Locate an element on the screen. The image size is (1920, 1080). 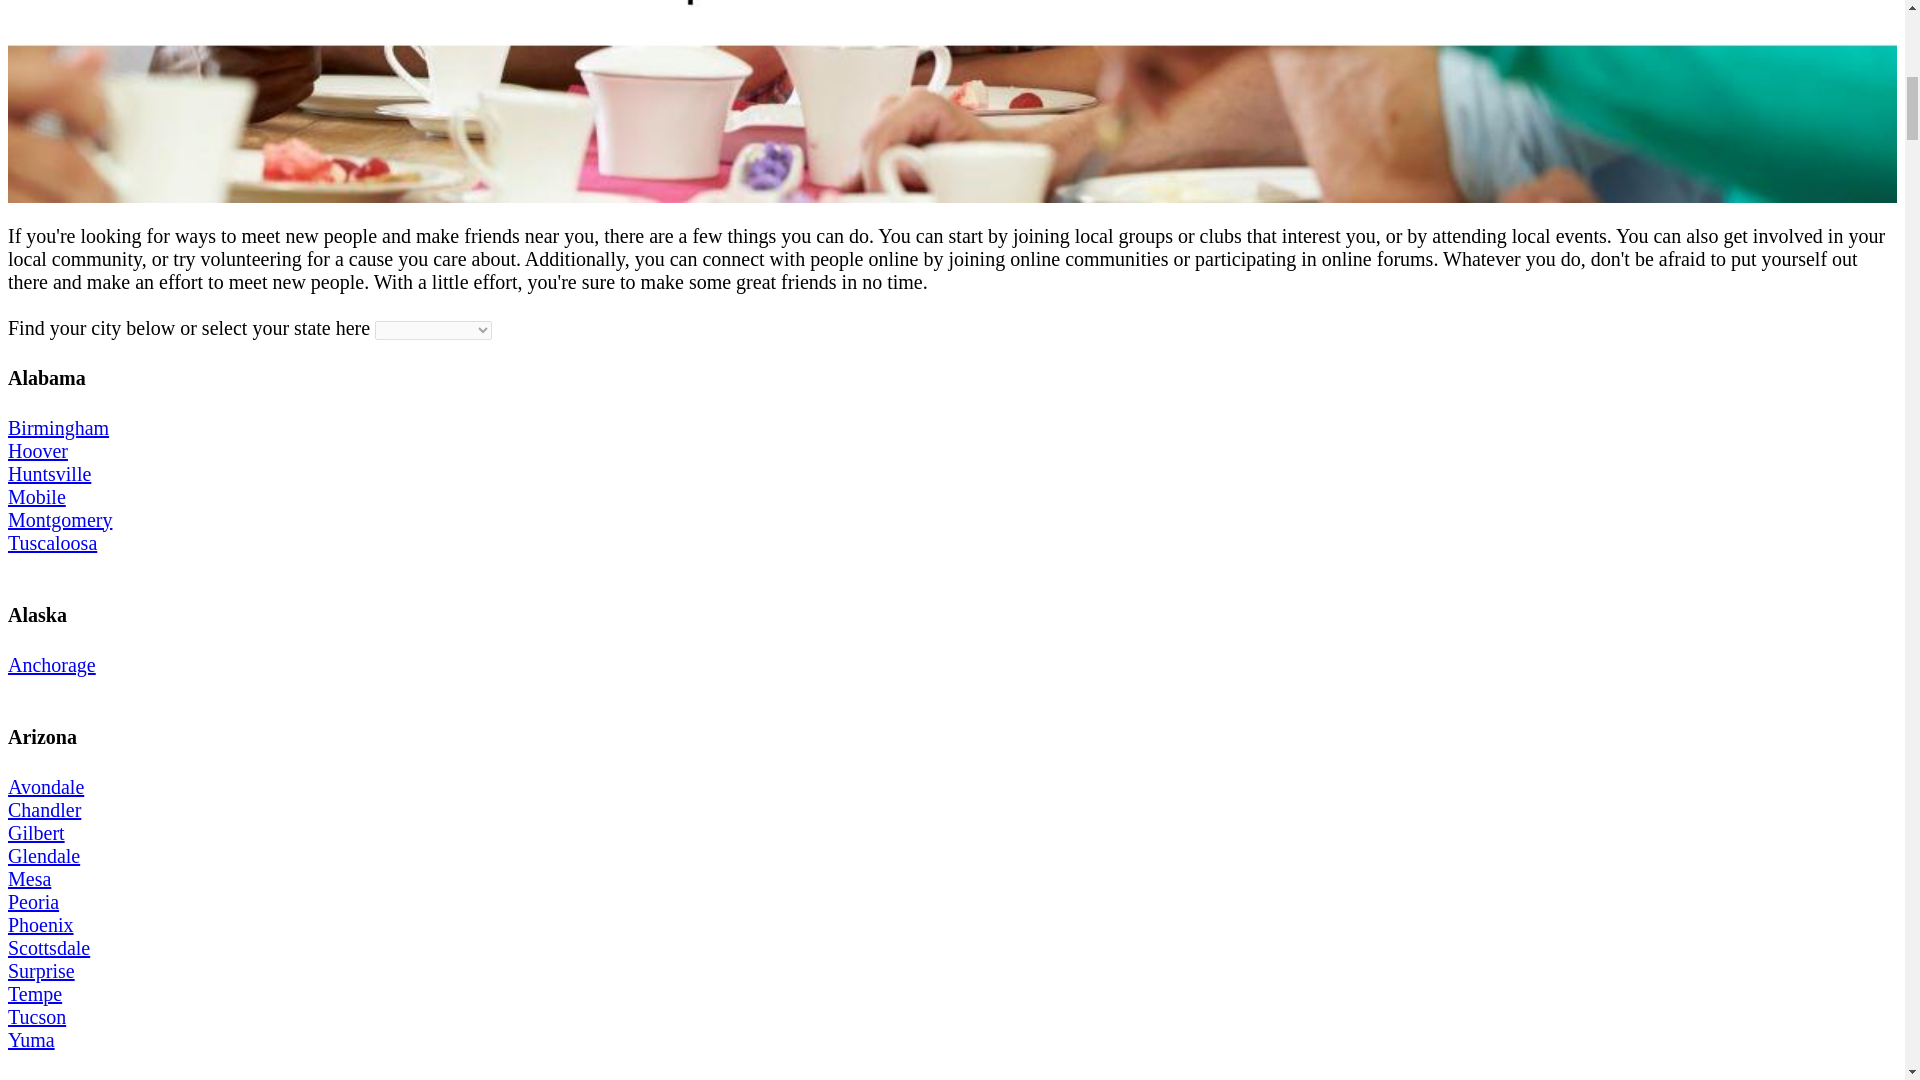
Hoover is located at coordinates (37, 450).